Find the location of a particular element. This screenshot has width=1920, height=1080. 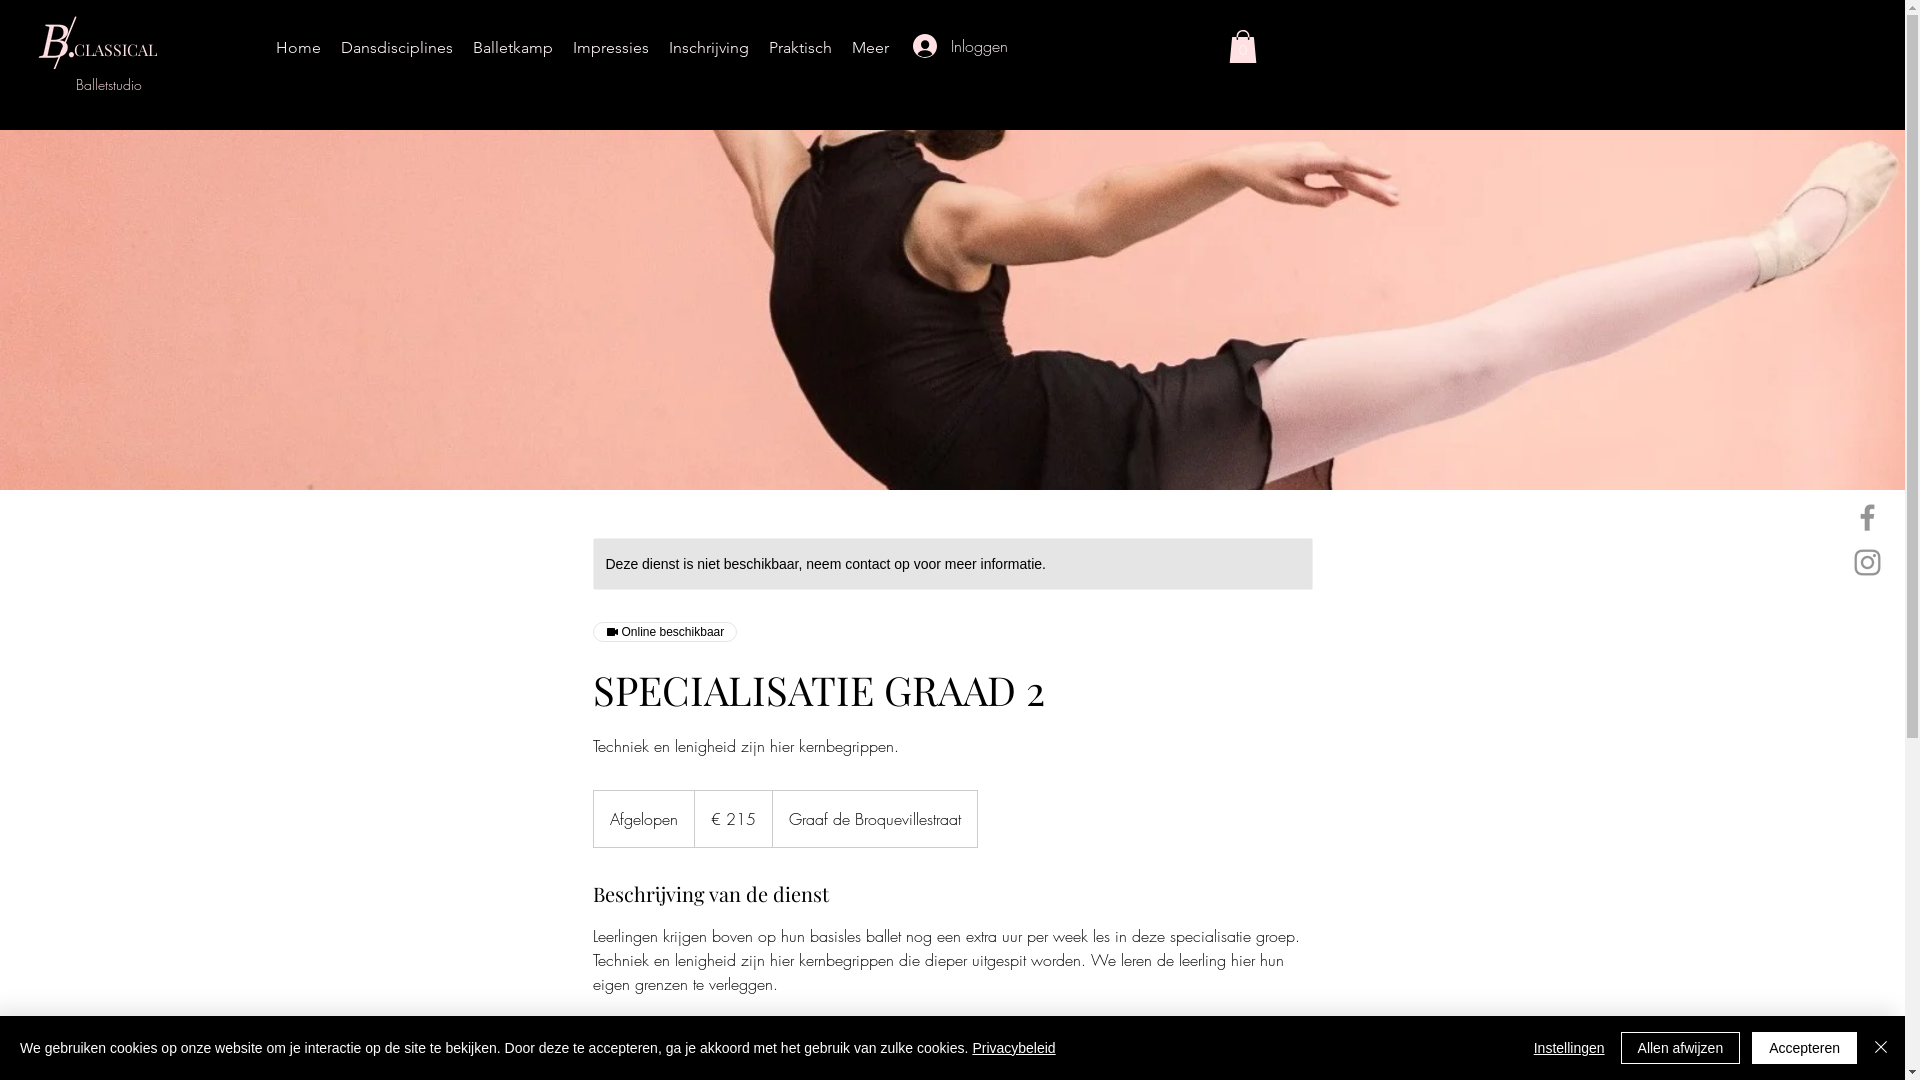

Dansdisciplines is located at coordinates (397, 48).